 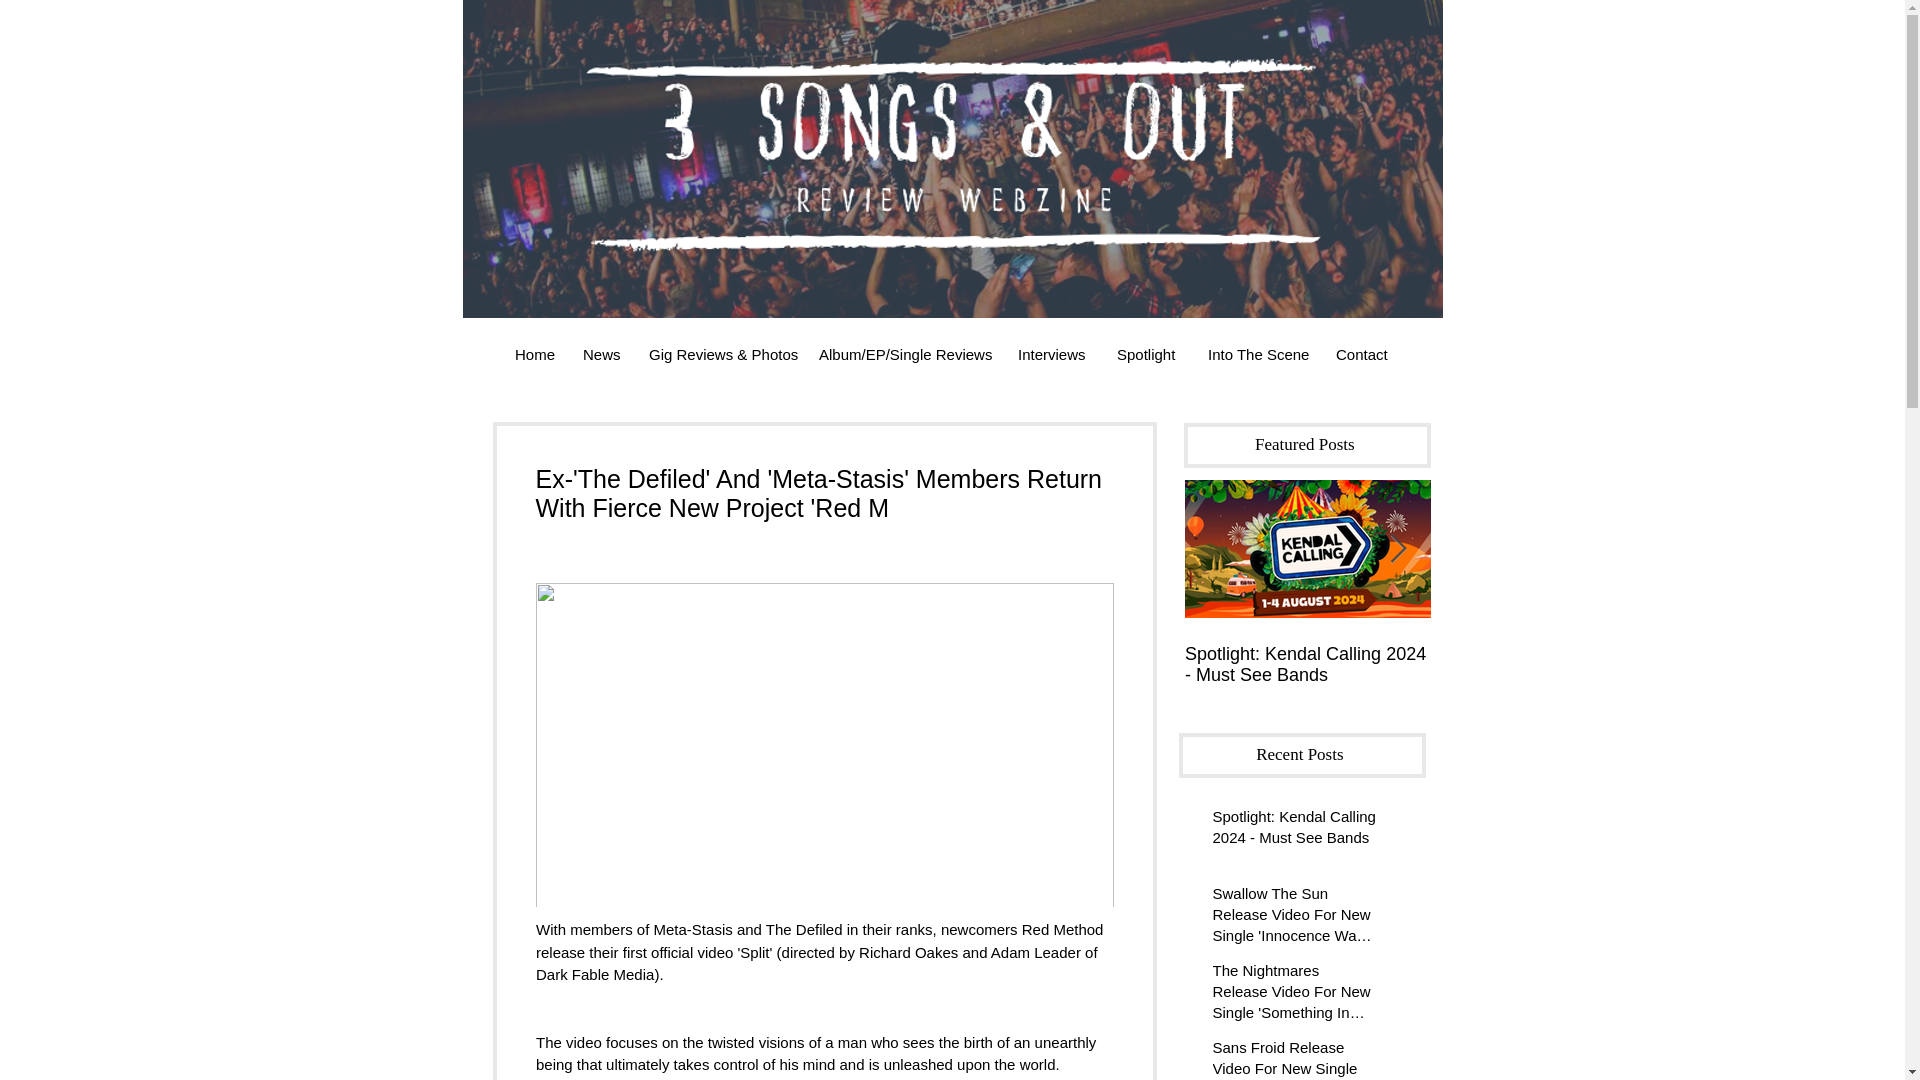 I want to click on Spotlight, so click(x=1147, y=354).